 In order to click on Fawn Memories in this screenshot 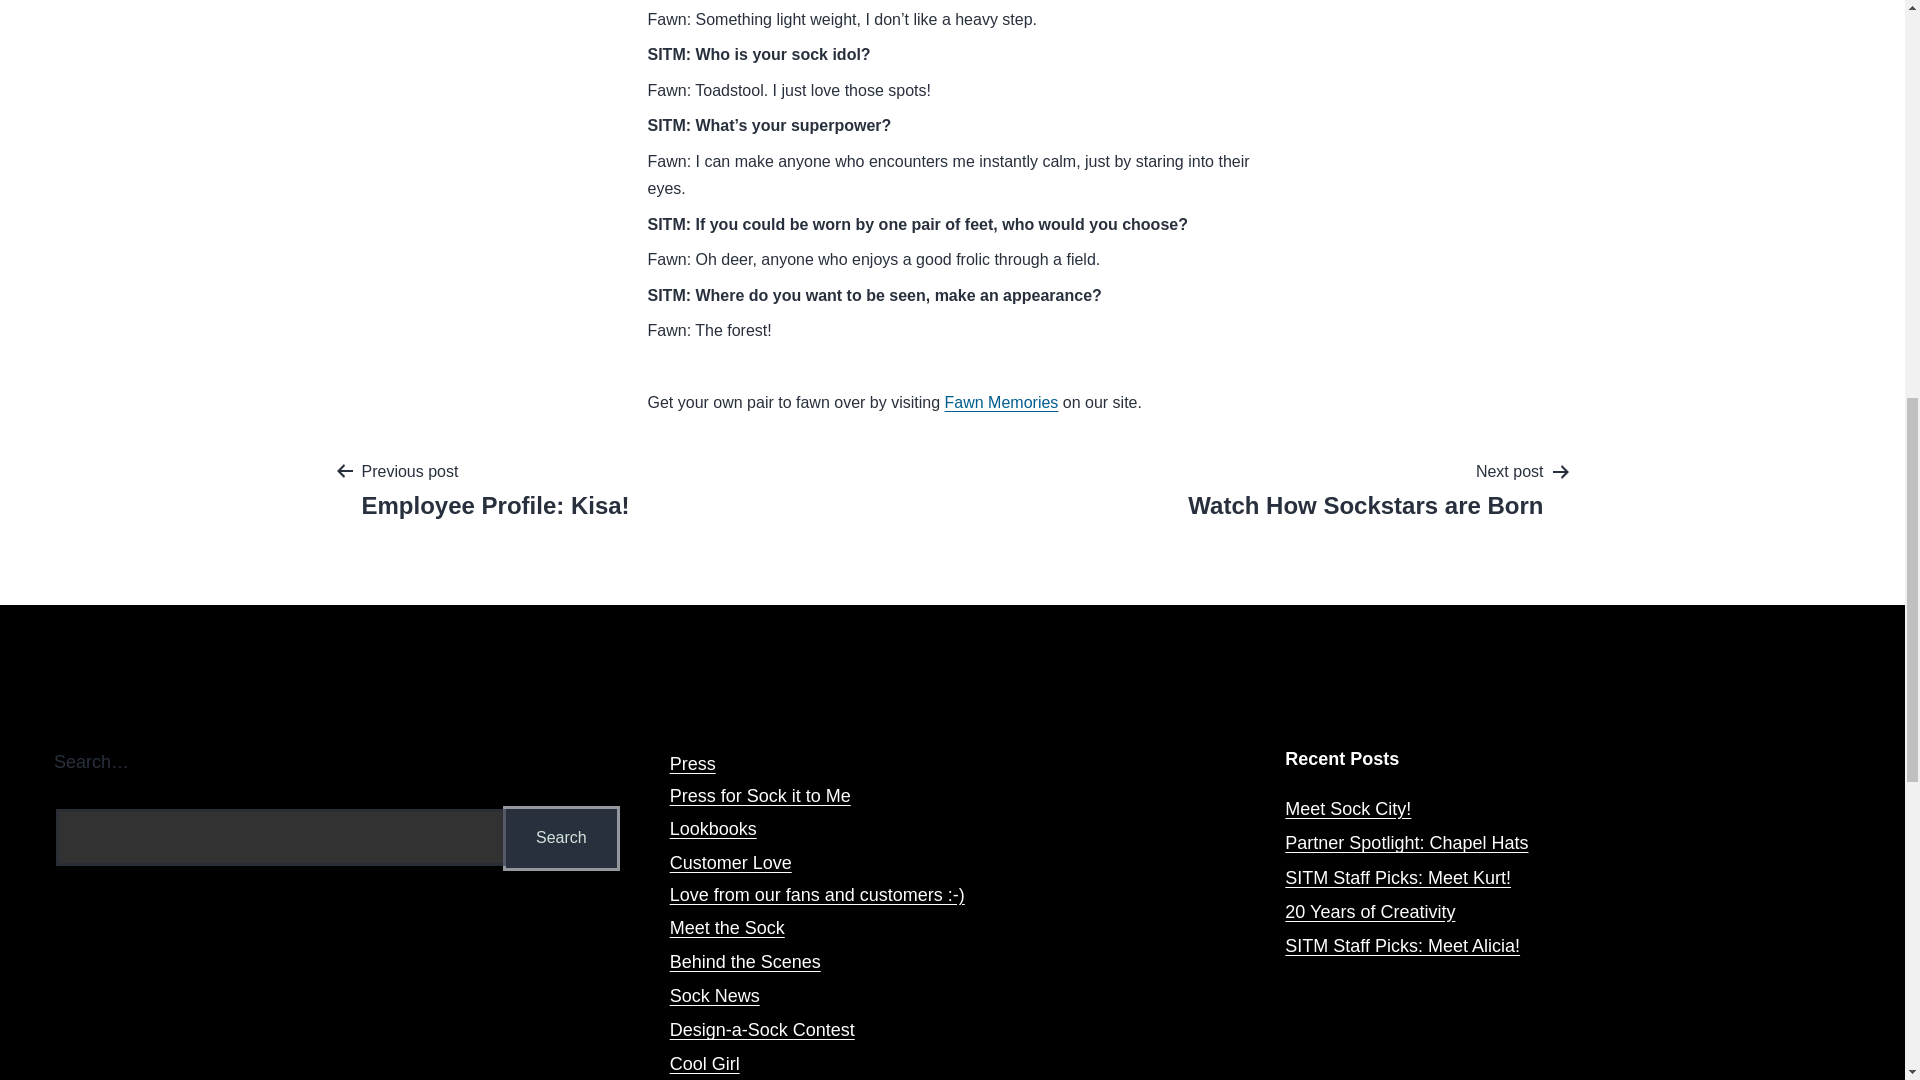, I will do `click(1002, 402)`.